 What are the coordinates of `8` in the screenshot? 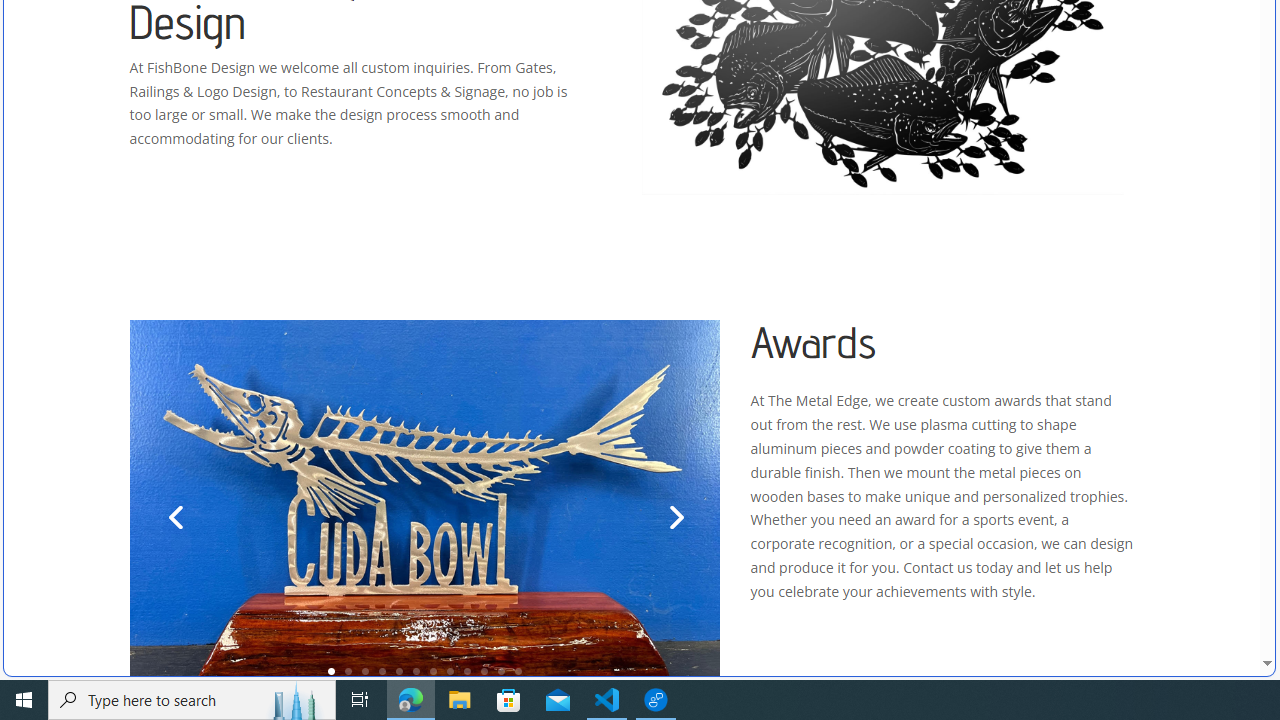 It's located at (450, 670).